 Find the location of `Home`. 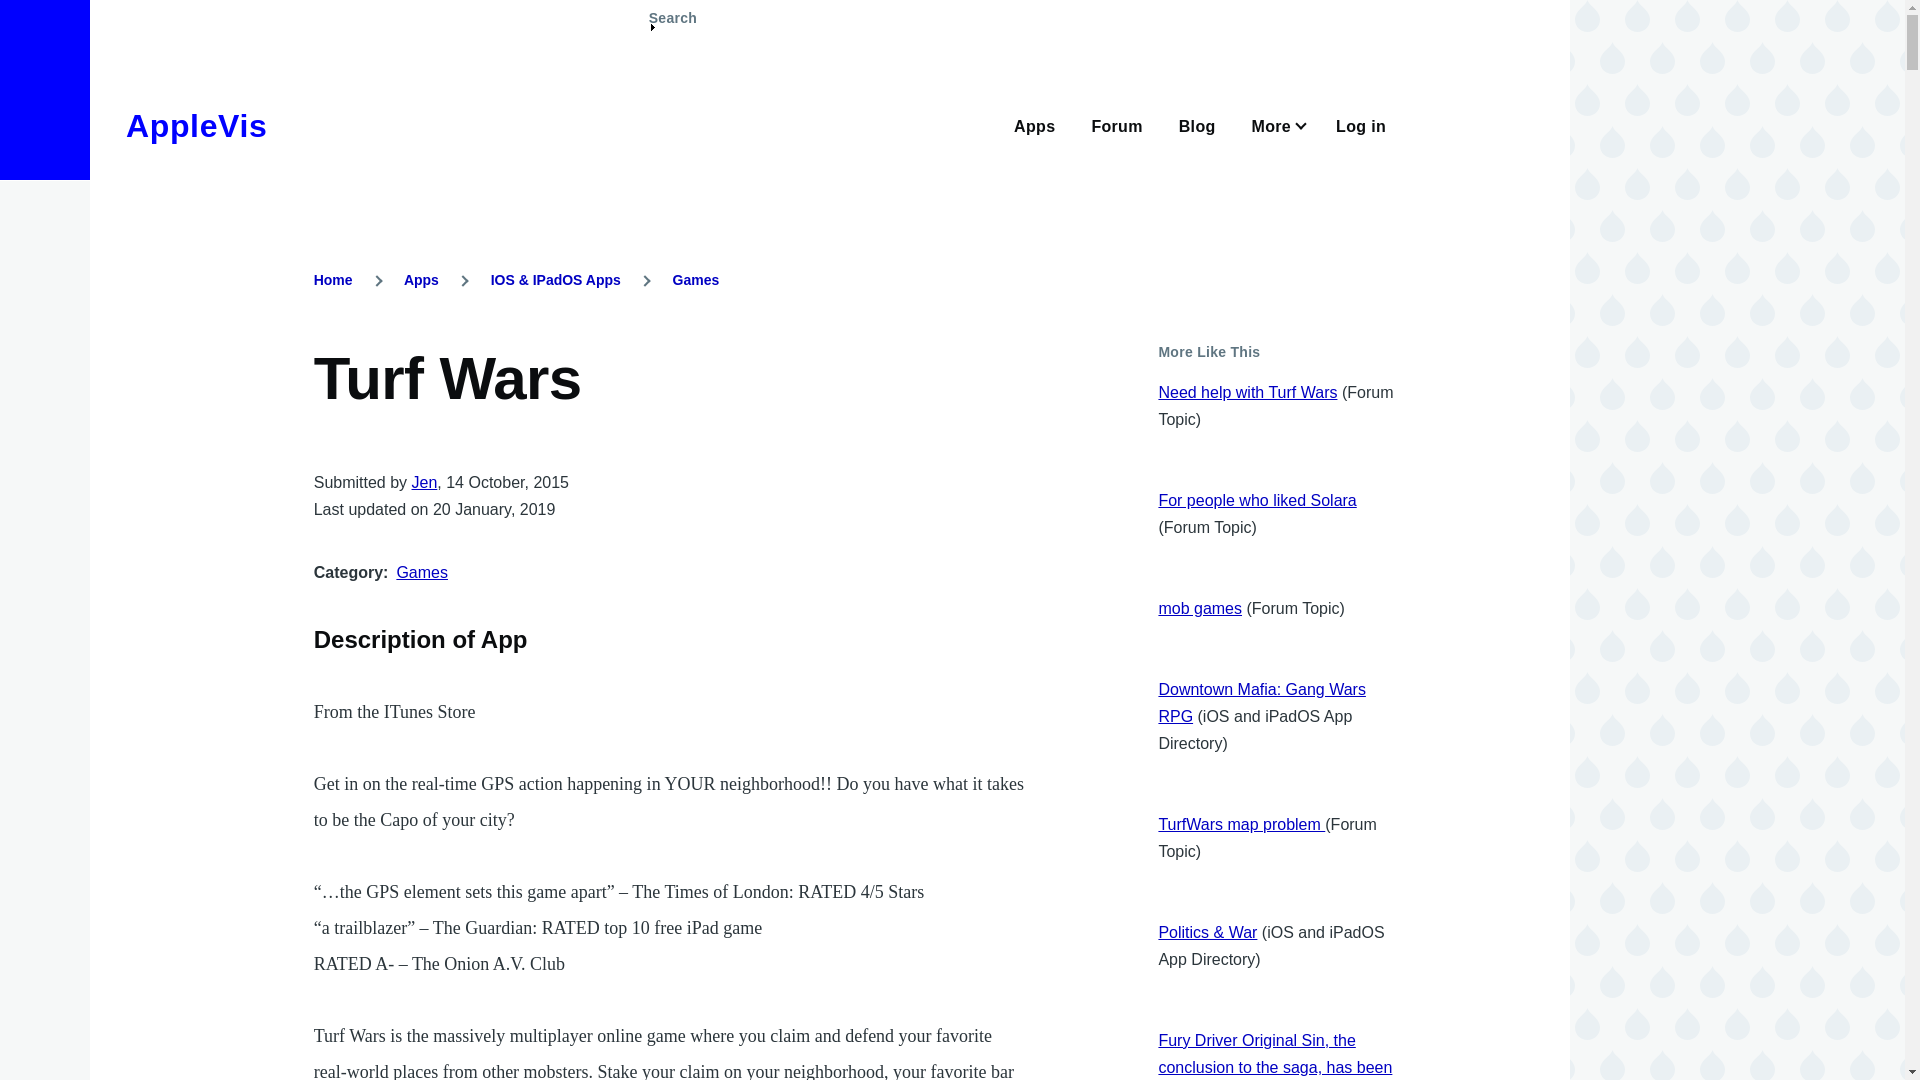

Home is located at coordinates (196, 126).